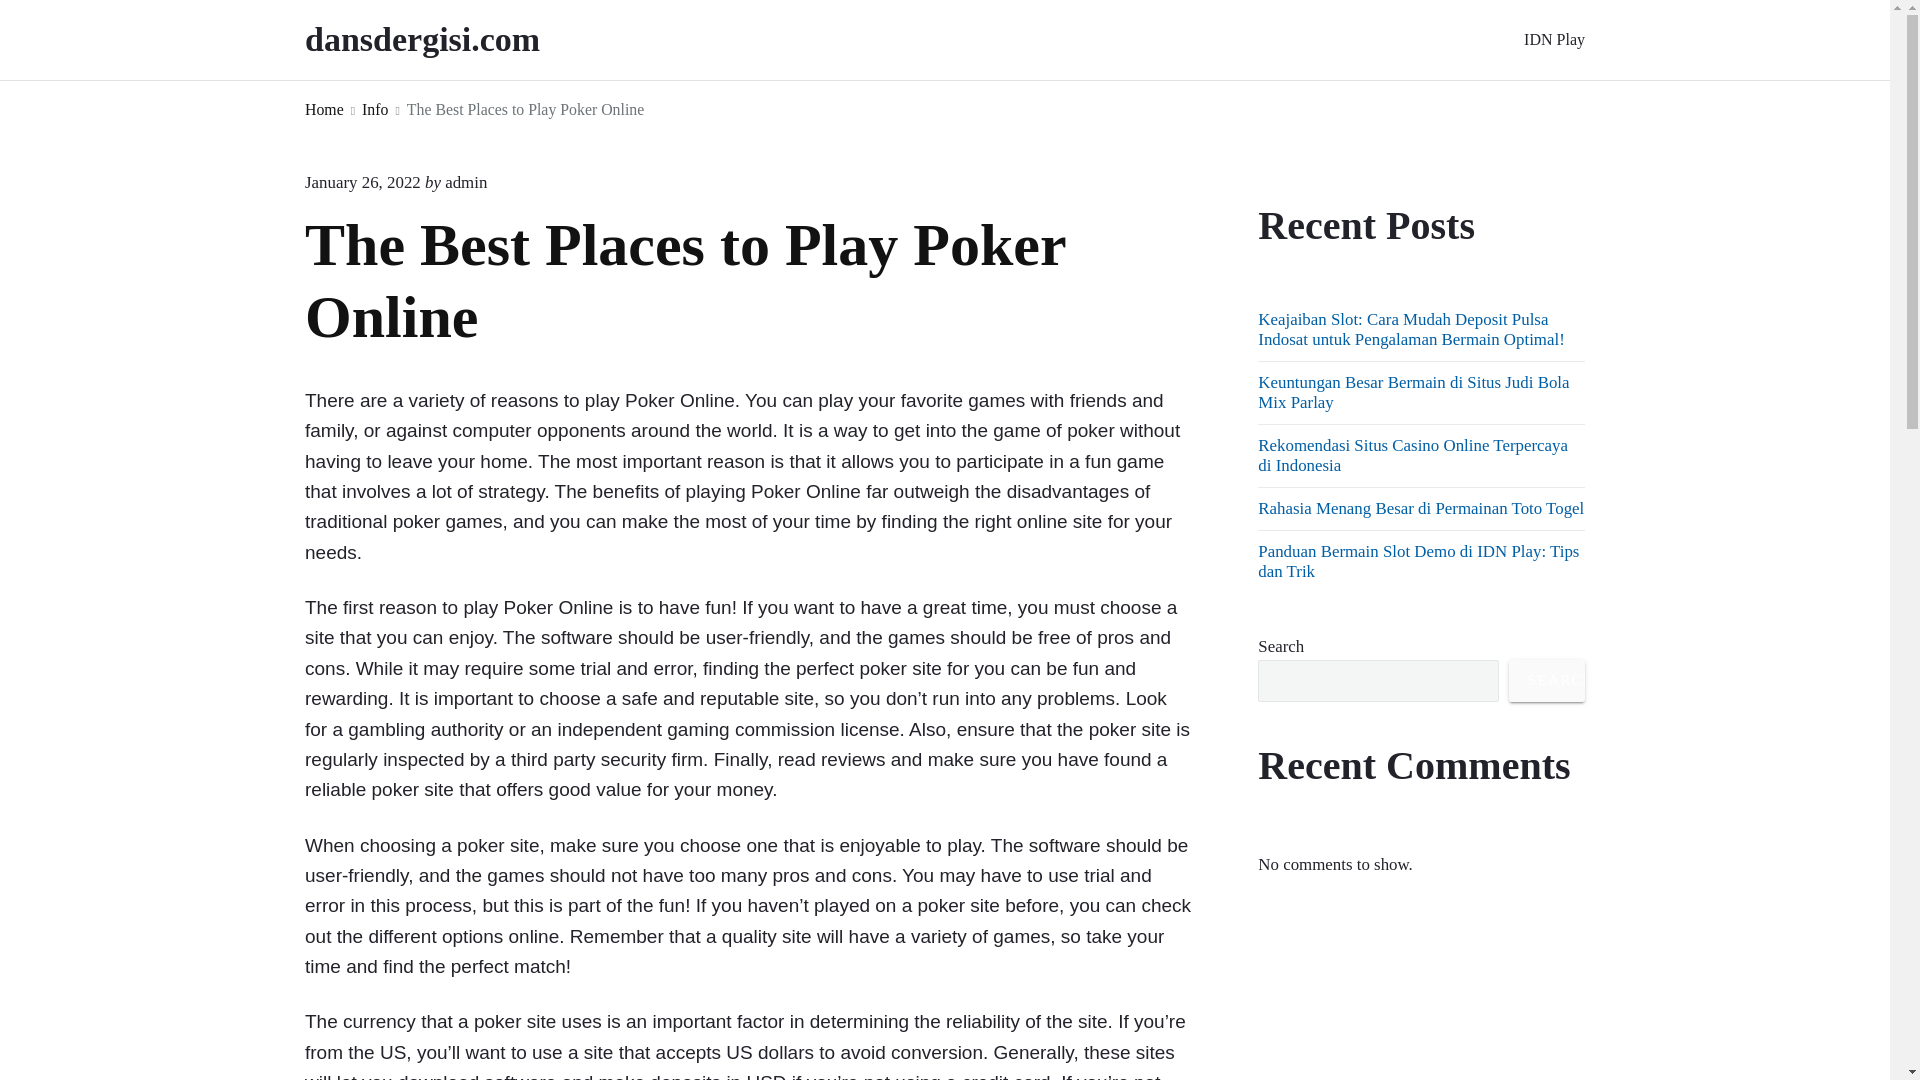 The height and width of the screenshot is (1080, 1920). I want to click on IDN Play, so click(1554, 40).